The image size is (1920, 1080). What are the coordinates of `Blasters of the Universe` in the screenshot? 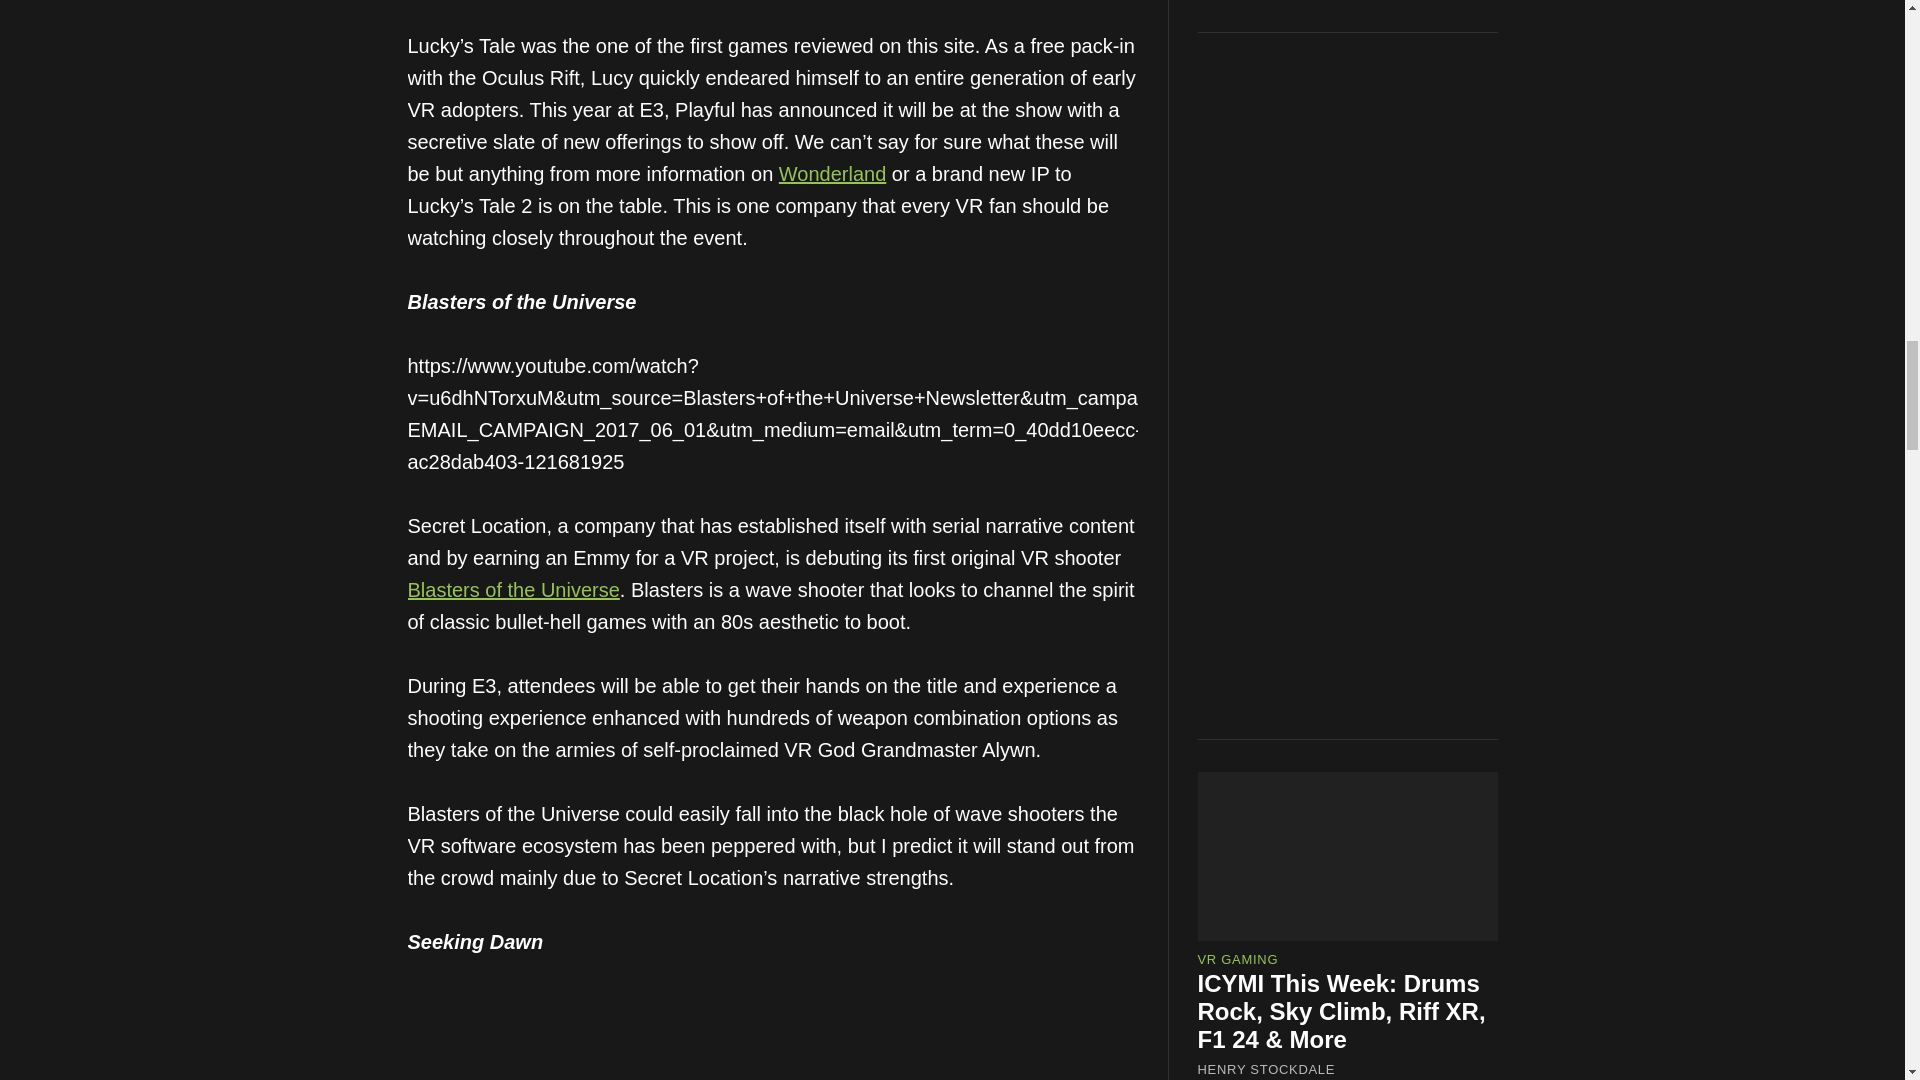 It's located at (514, 589).